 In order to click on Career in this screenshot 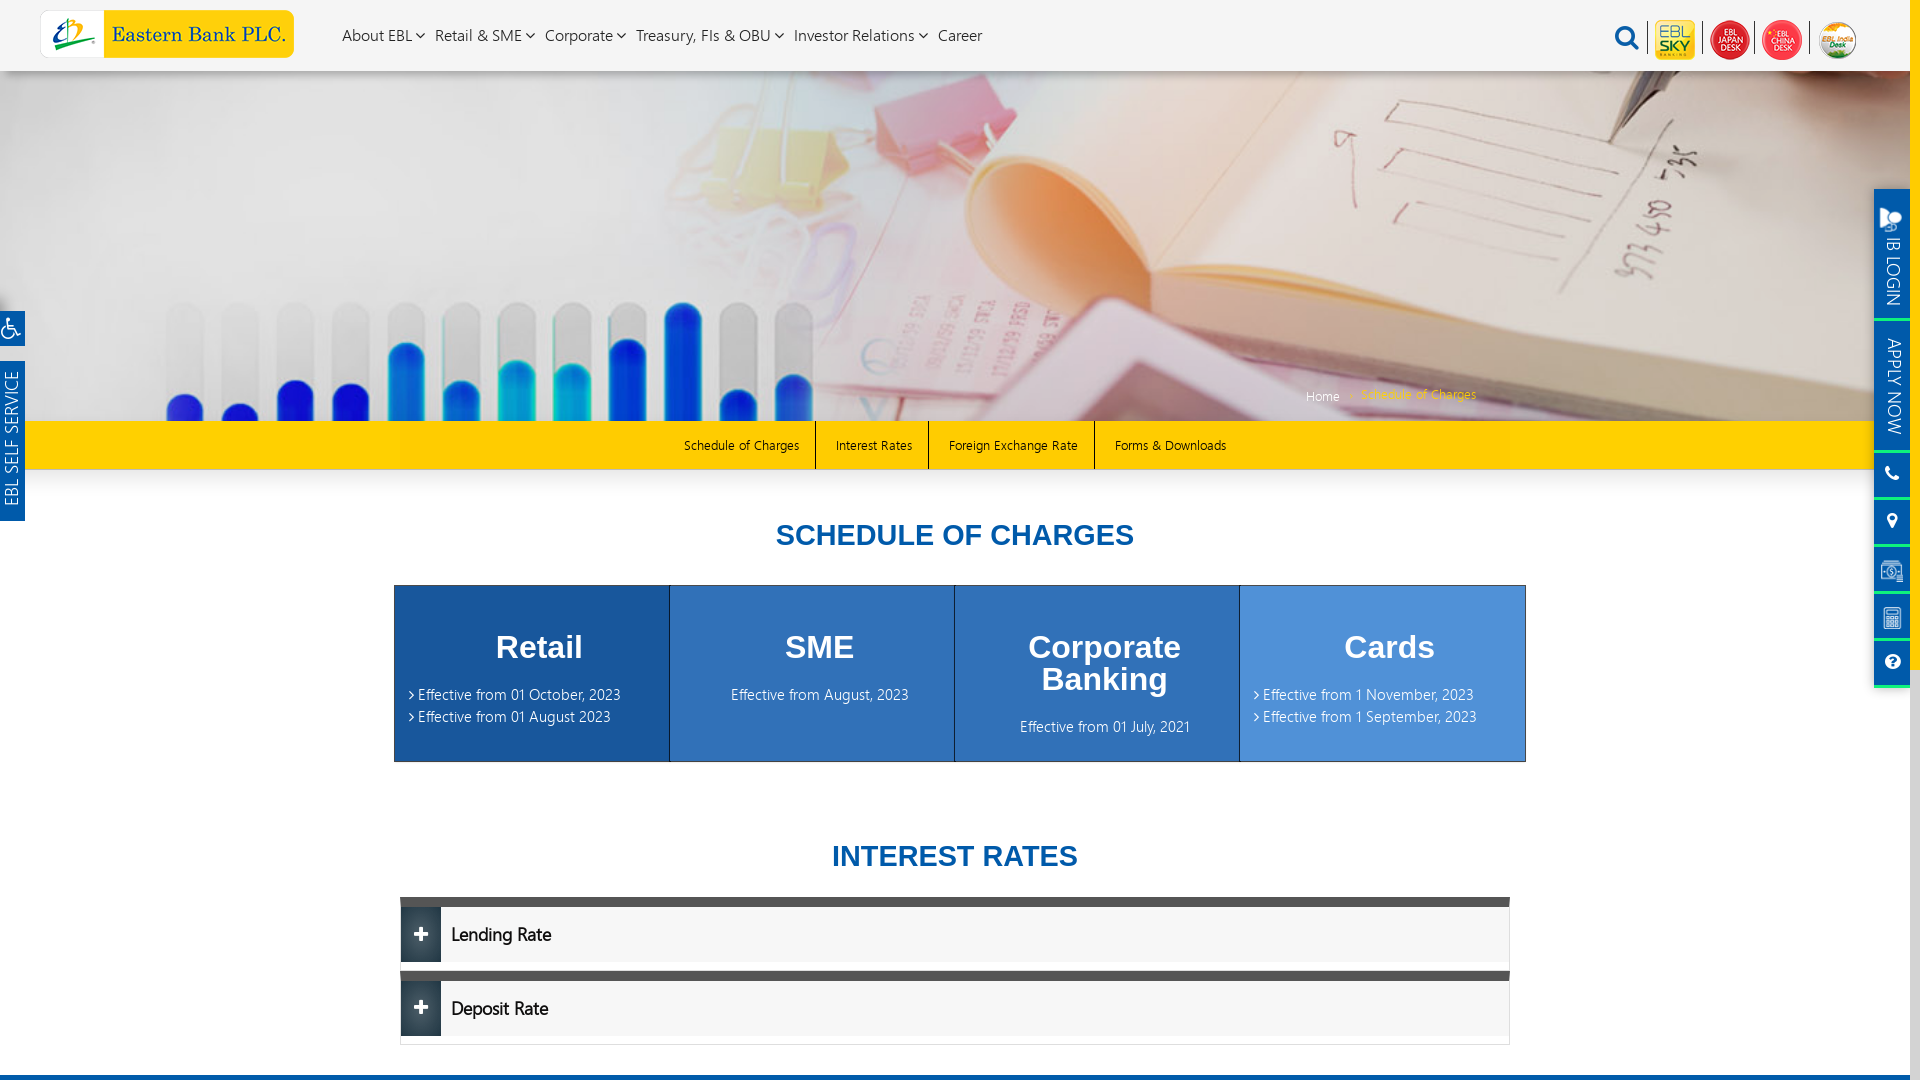, I will do `click(960, 36)`.